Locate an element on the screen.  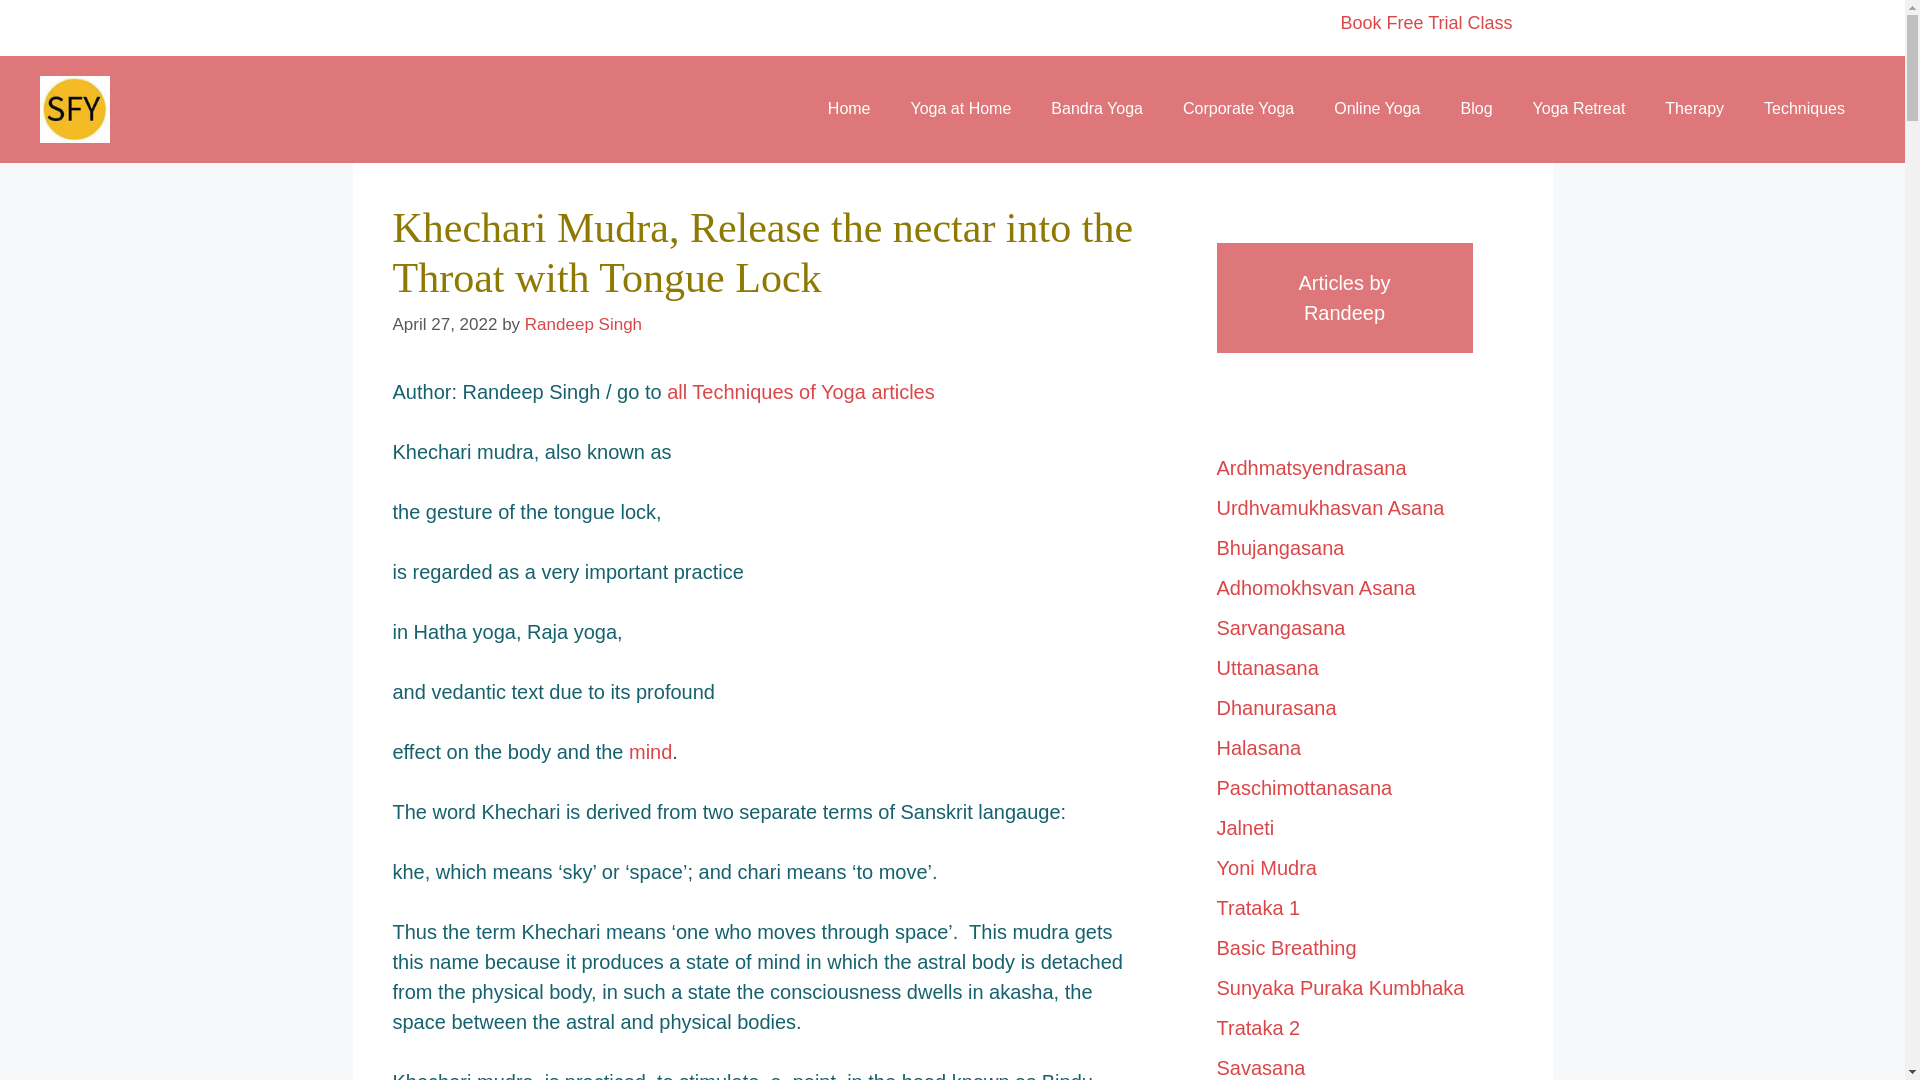
View all posts by Randeep Singh is located at coordinates (582, 324).